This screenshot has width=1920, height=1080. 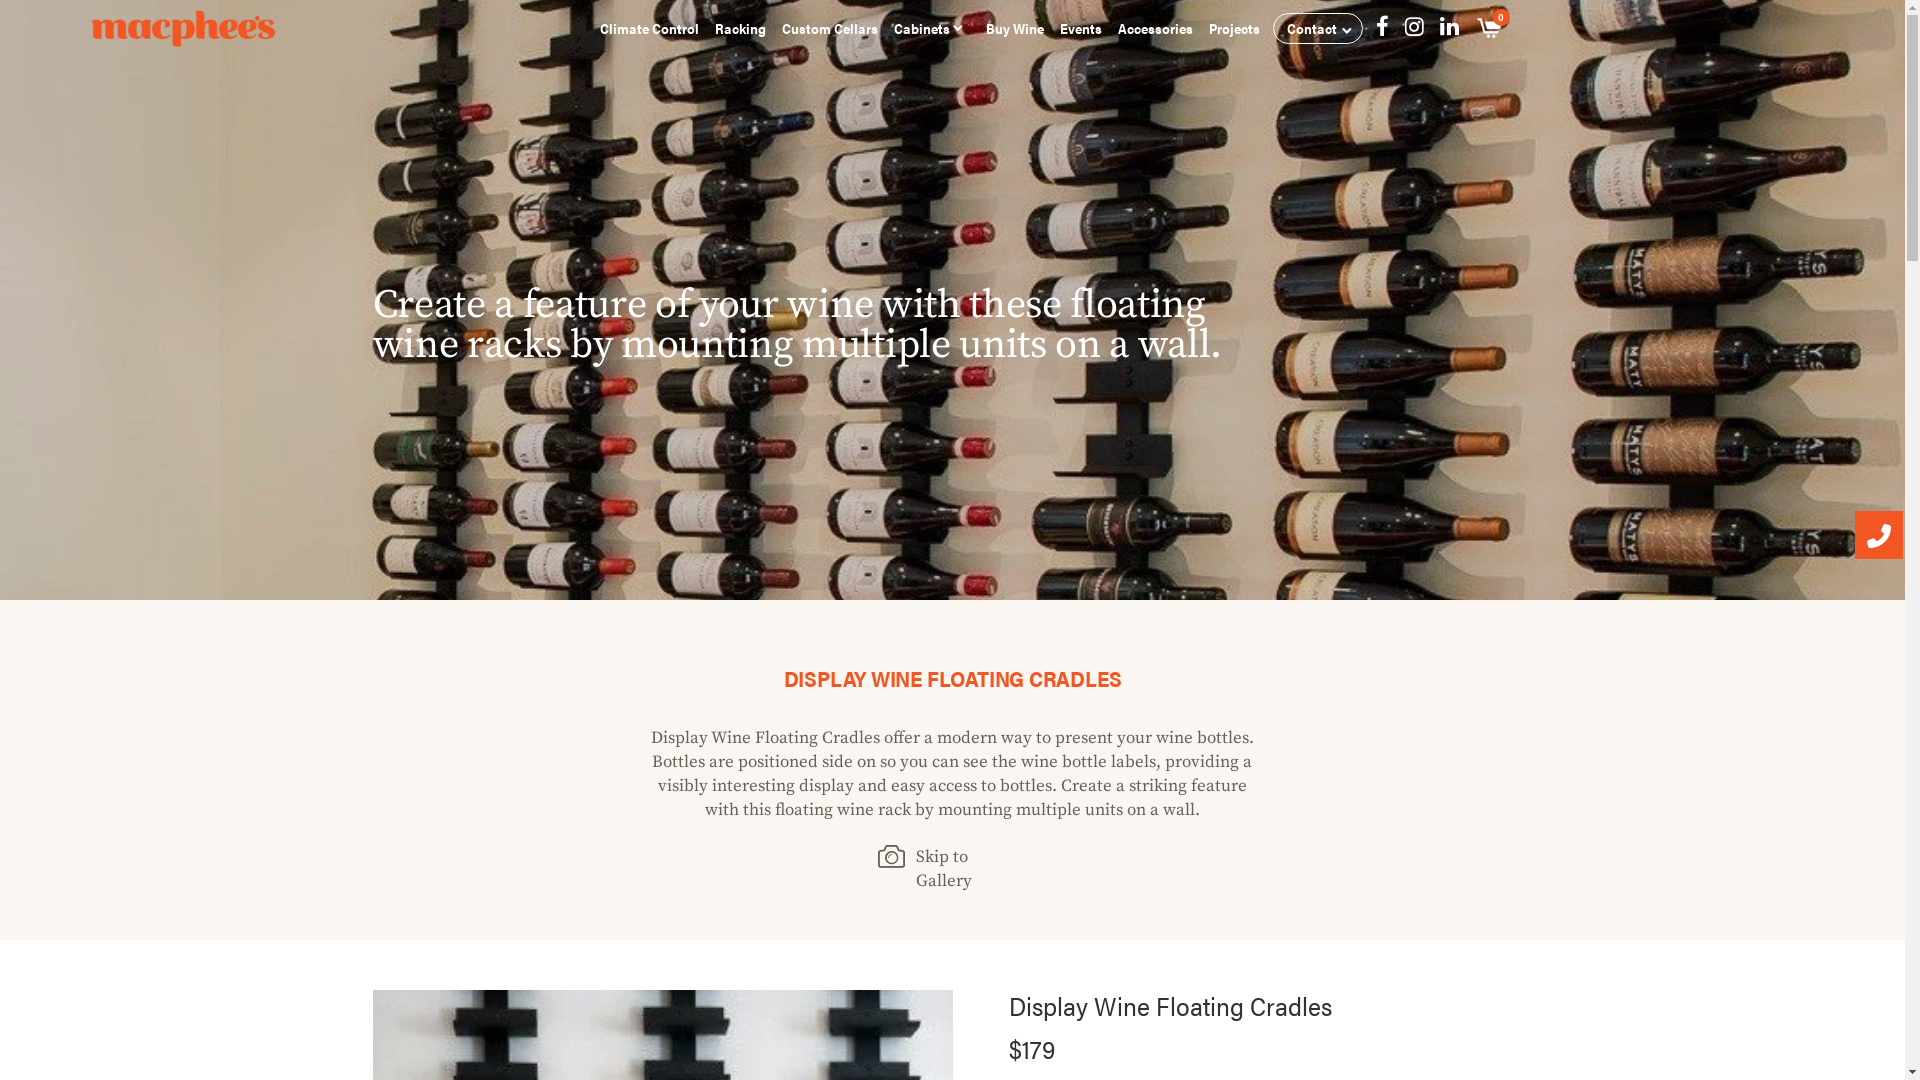 I want to click on Buy Wine, so click(x=1015, y=28).